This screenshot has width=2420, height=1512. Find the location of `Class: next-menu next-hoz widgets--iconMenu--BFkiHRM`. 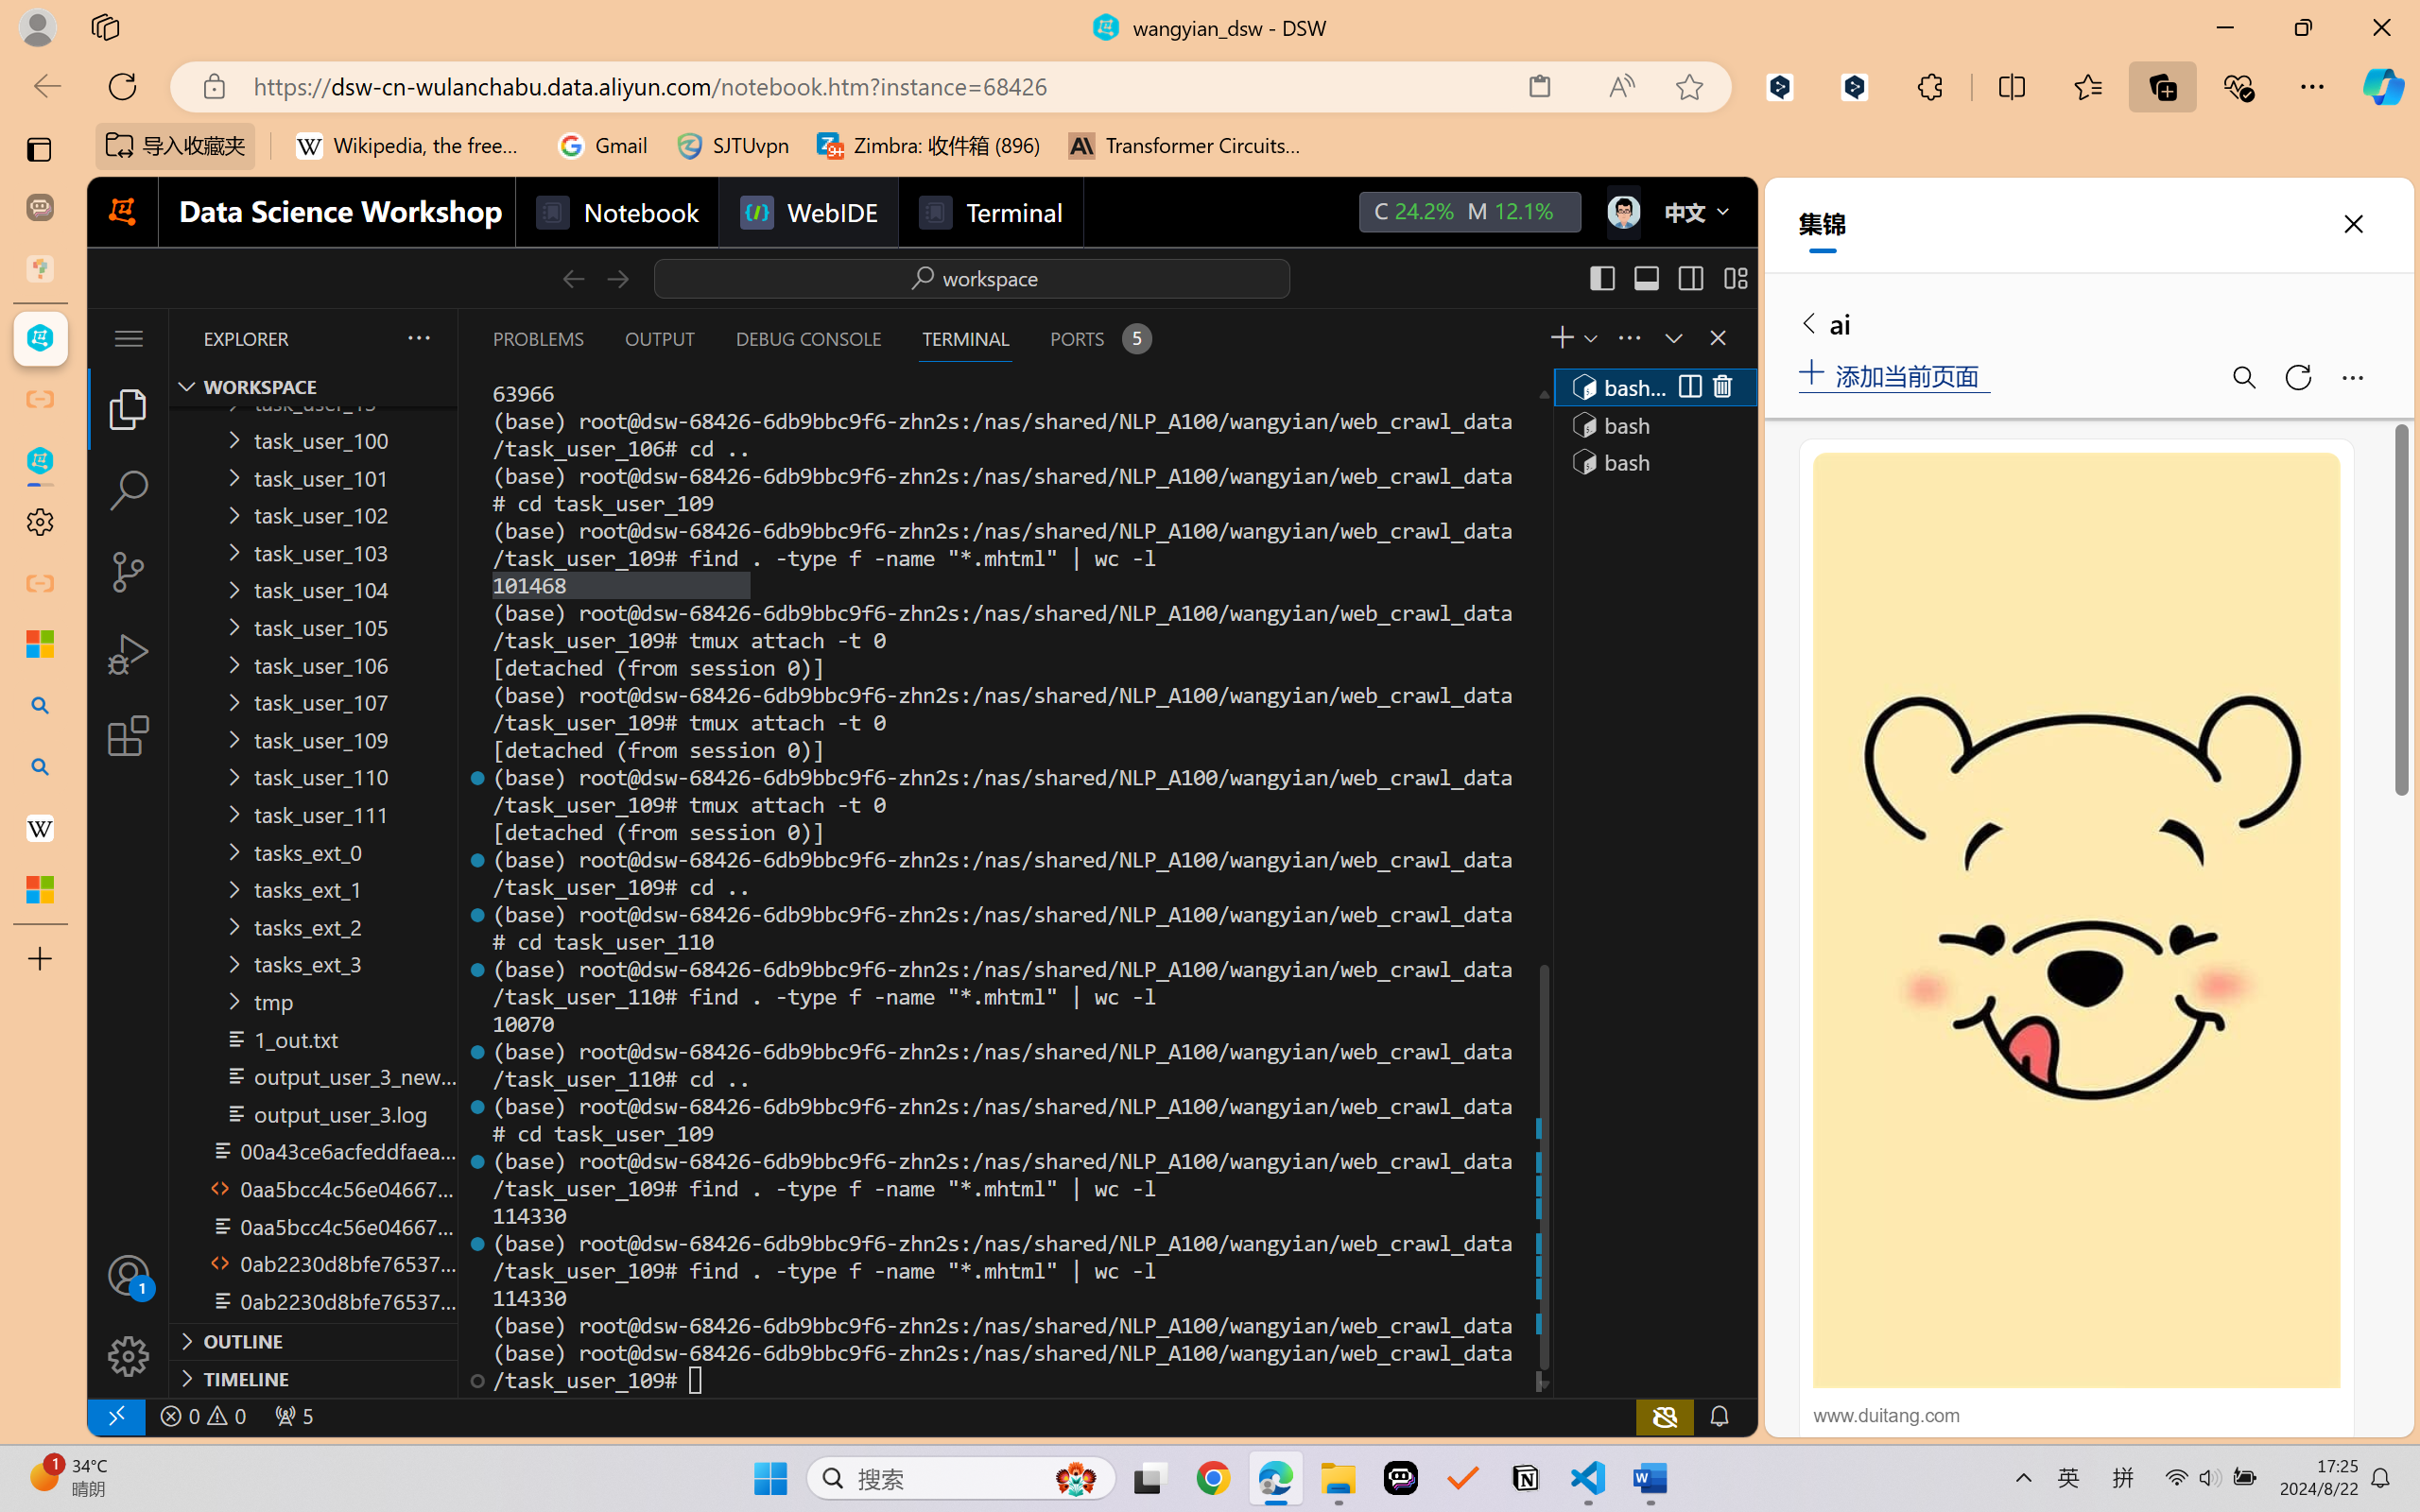

Class: next-menu next-hoz widgets--iconMenu--BFkiHRM is located at coordinates (1622, 212).